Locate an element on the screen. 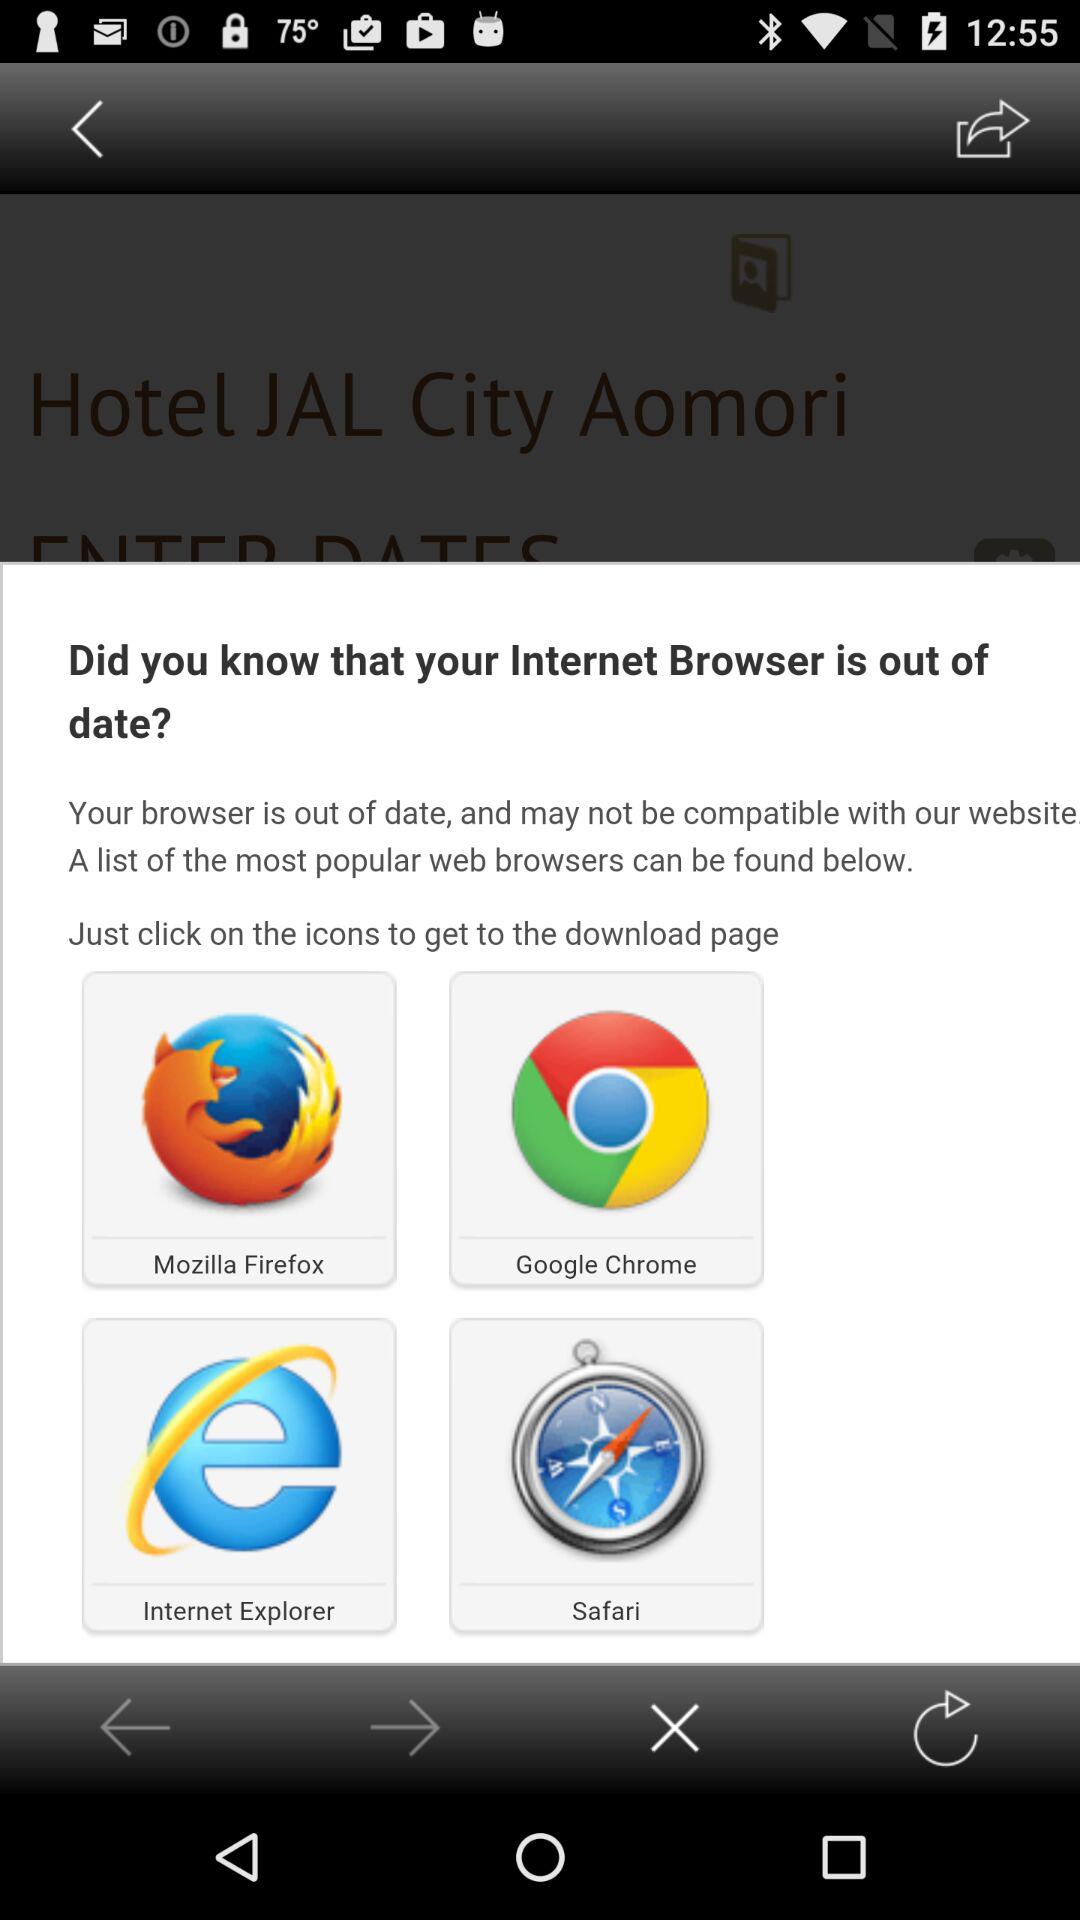 This screenshot has height=1920, width=1080. close the window is located at coordinates (674, 1728).